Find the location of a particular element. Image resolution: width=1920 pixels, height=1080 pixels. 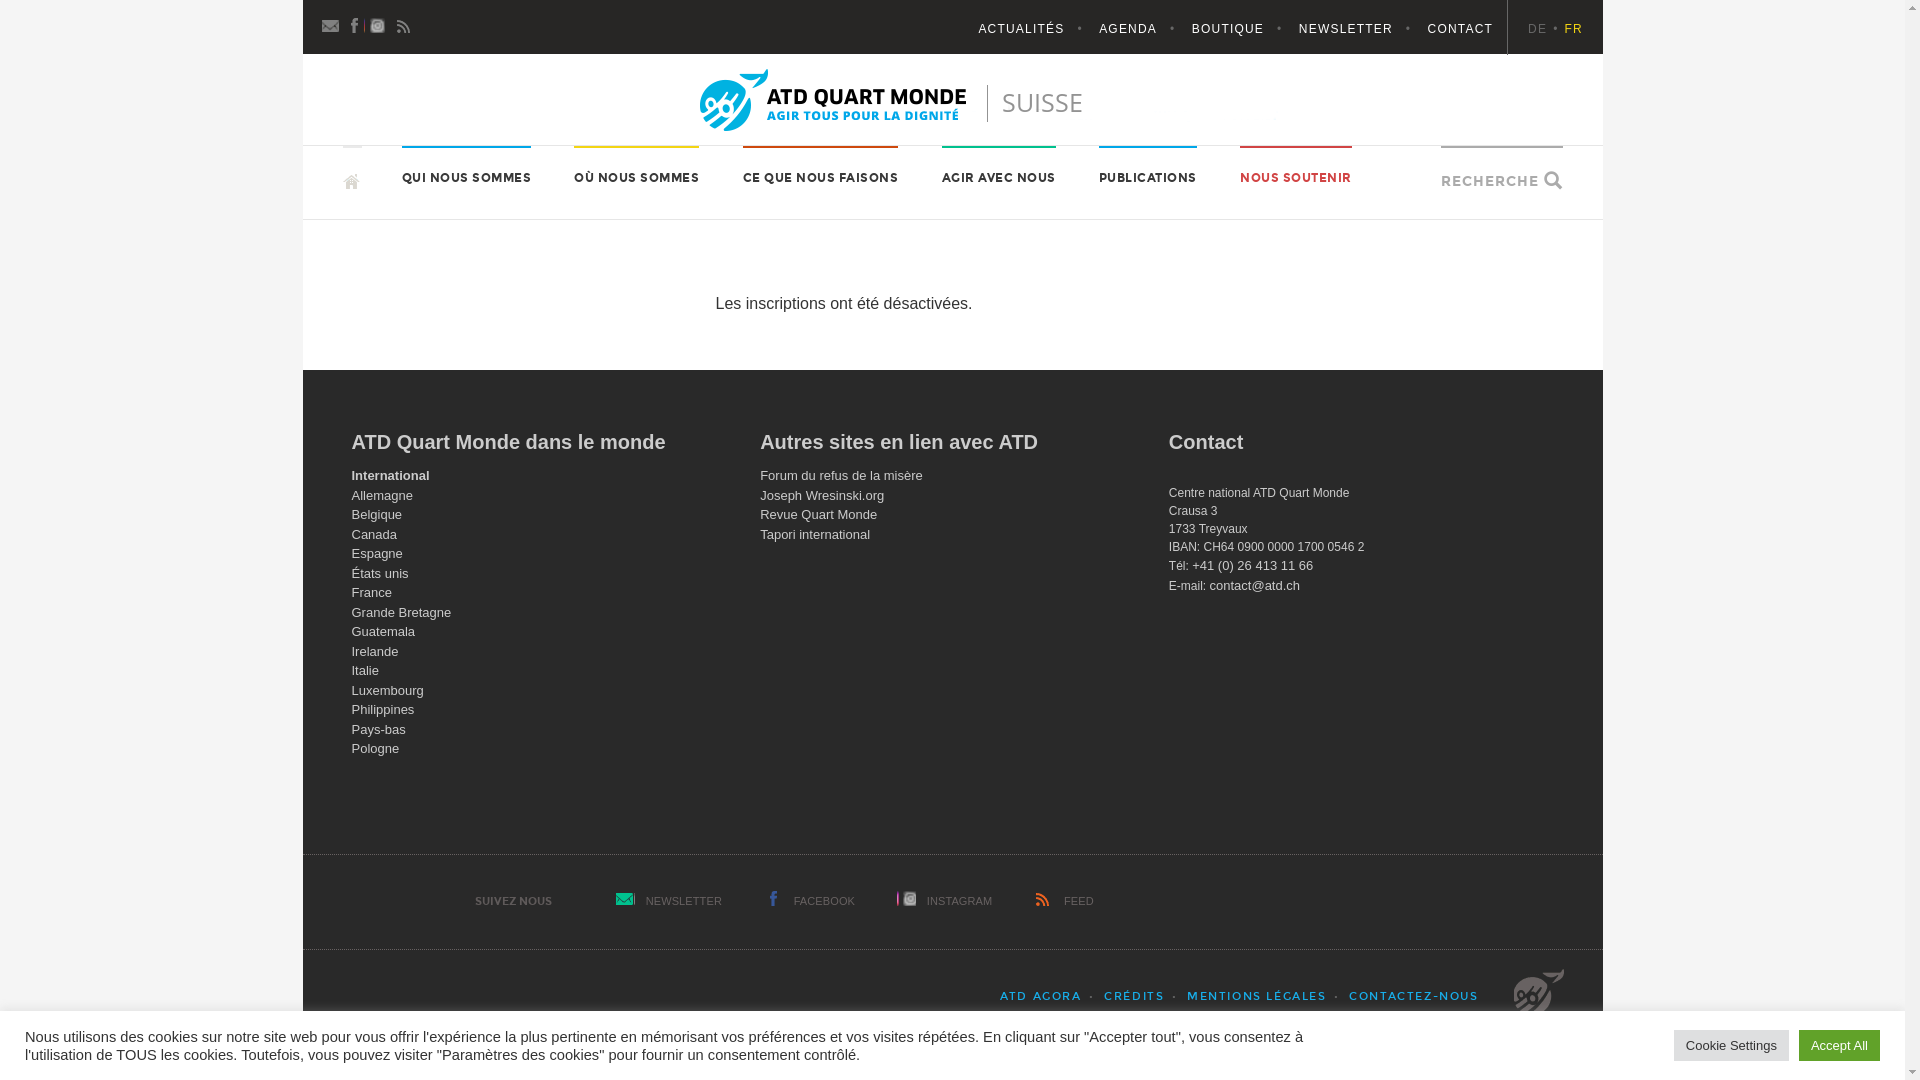

DE is located at coordinates (1546, 29).